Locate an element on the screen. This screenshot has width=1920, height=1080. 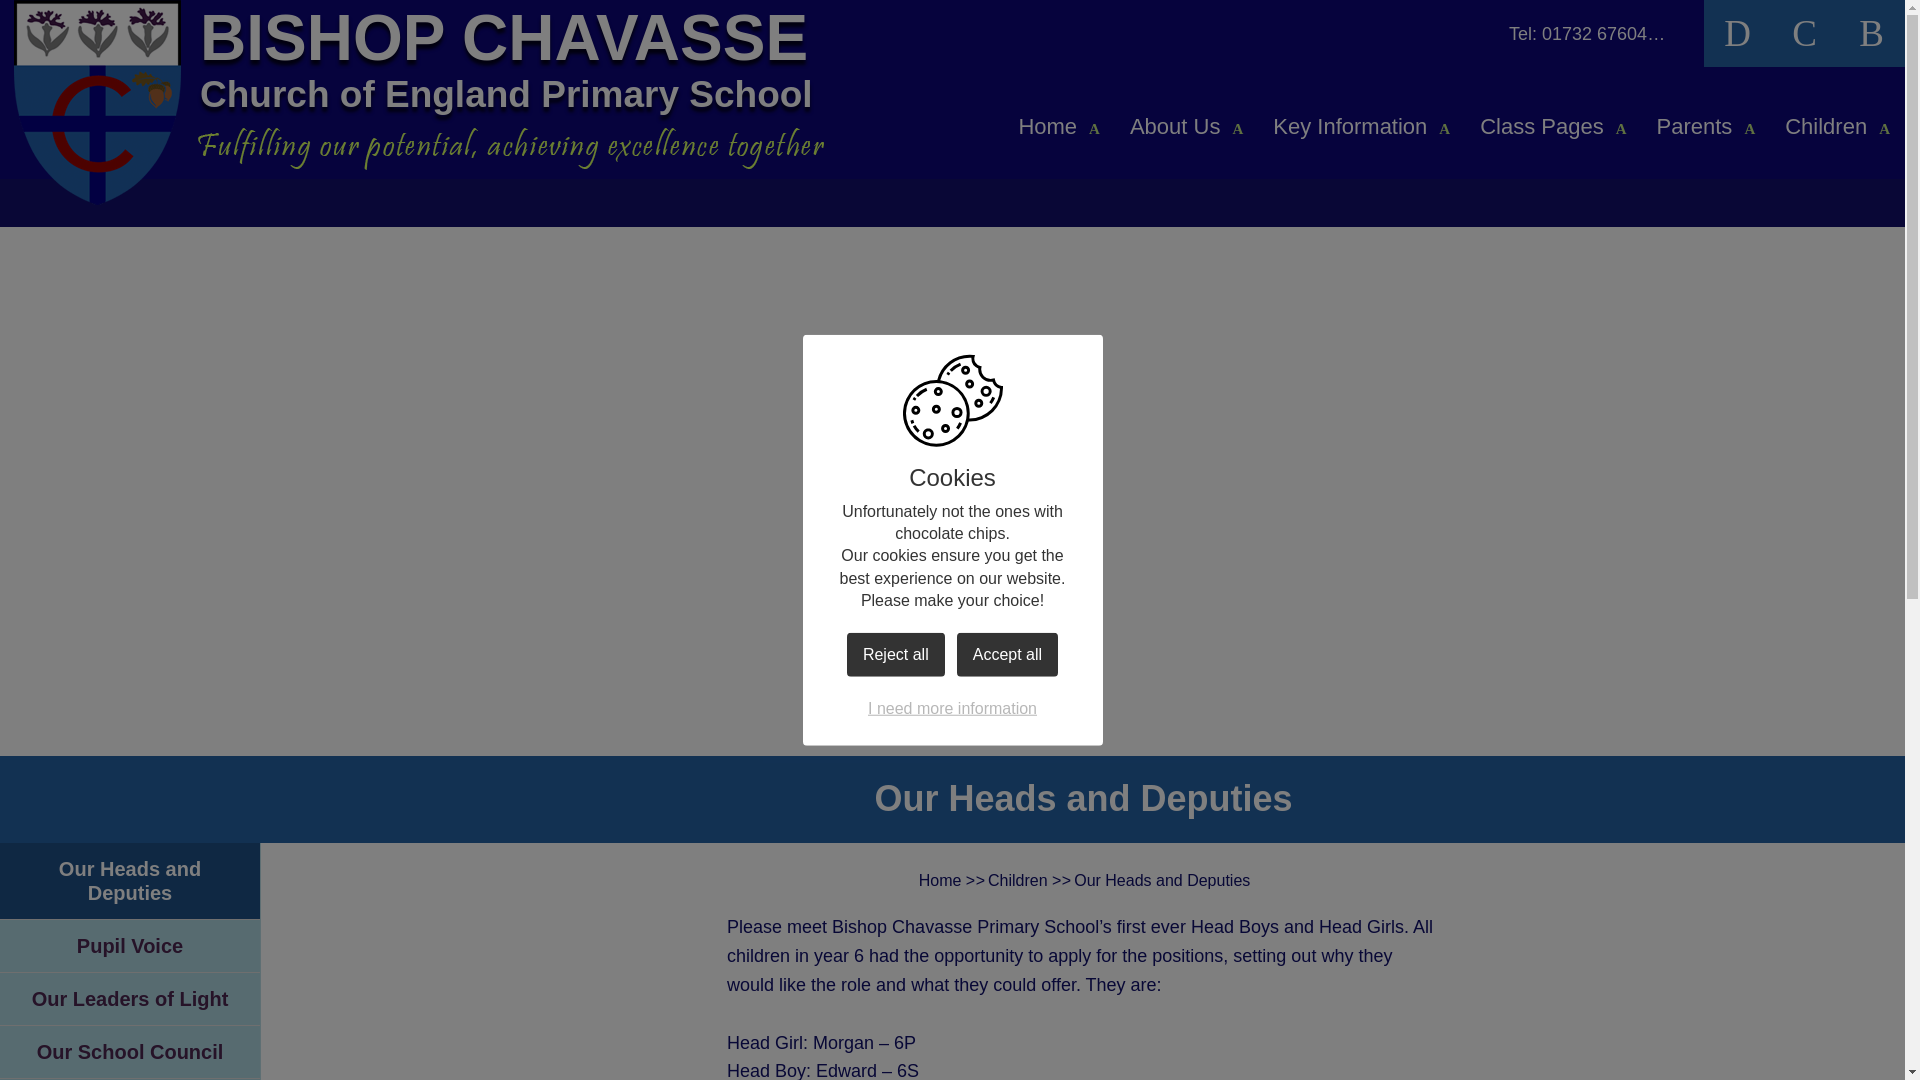
Key Information is located at coordinates (1360, 138).